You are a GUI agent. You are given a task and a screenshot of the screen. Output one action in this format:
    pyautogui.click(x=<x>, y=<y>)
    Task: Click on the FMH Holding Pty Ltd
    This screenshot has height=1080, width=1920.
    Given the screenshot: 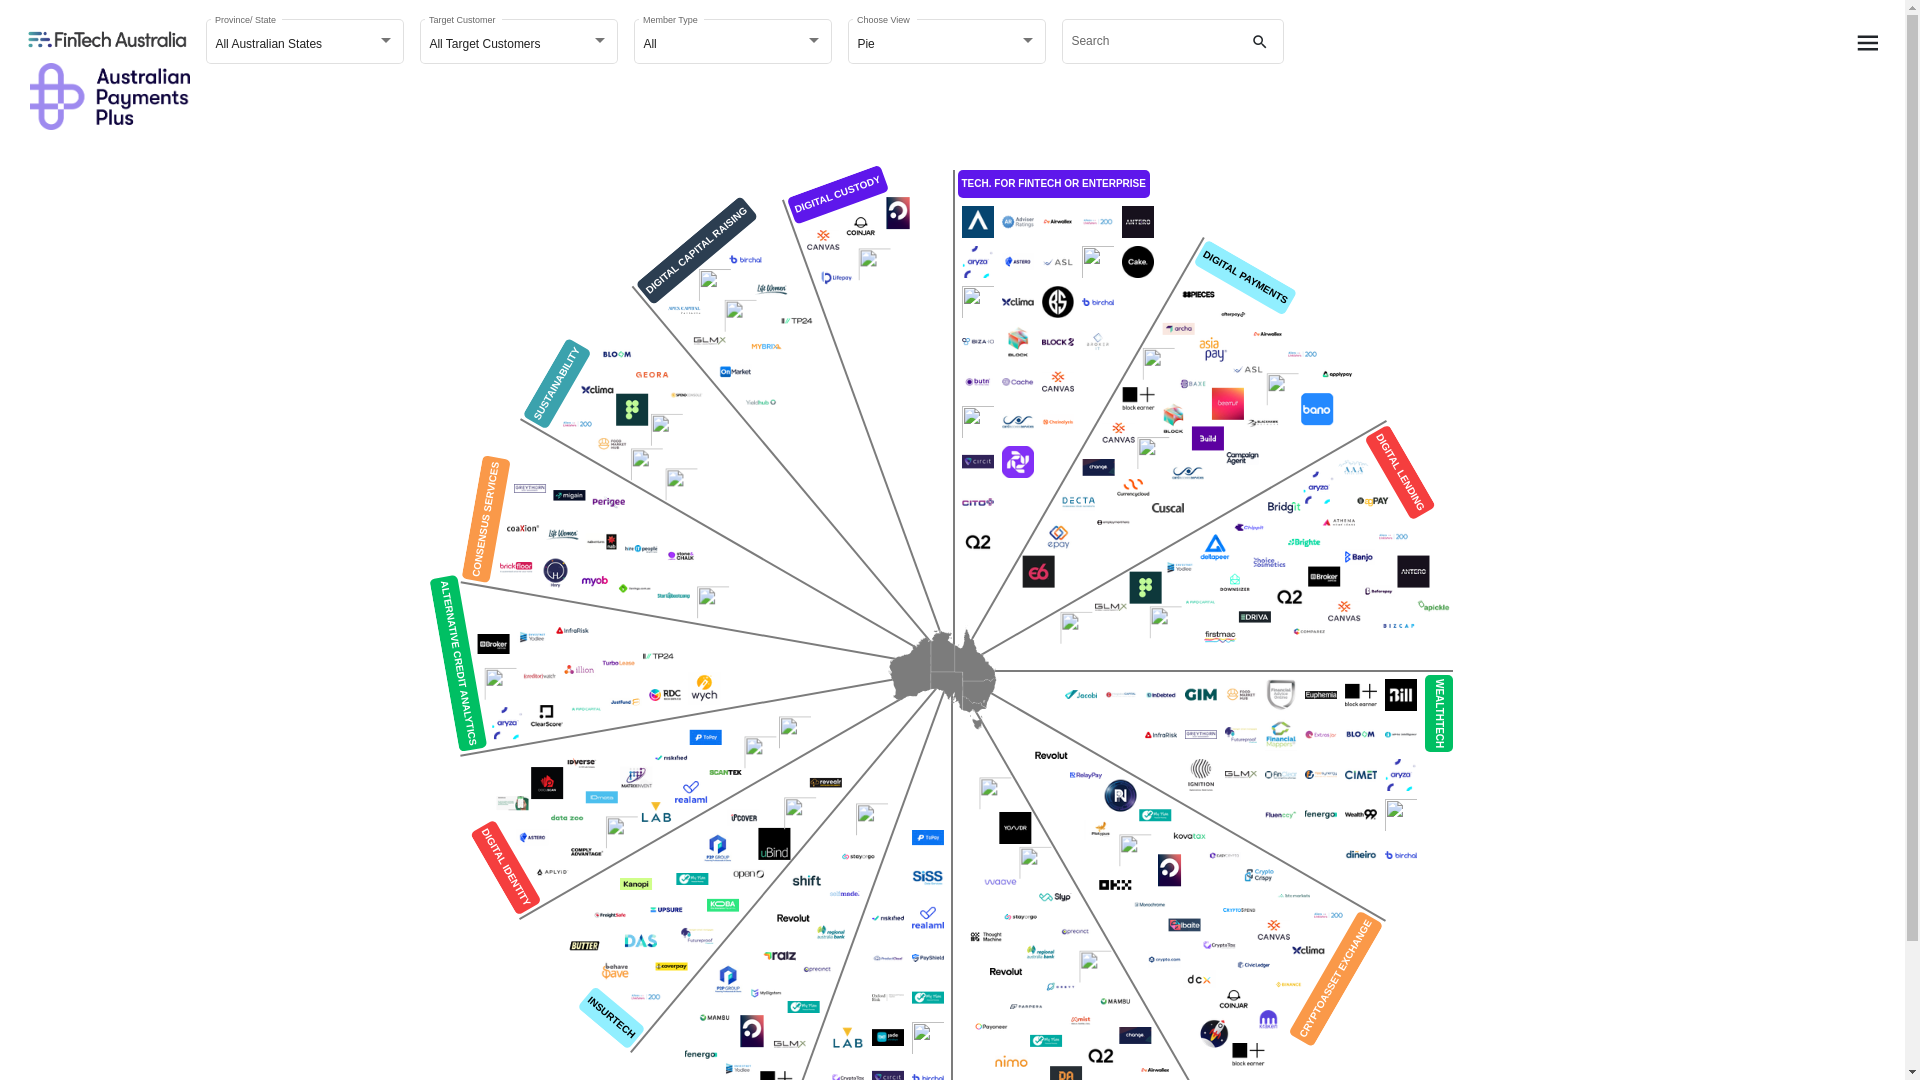 What is the action you would take?
    pyautogui.click(x=1240, y=695)
    